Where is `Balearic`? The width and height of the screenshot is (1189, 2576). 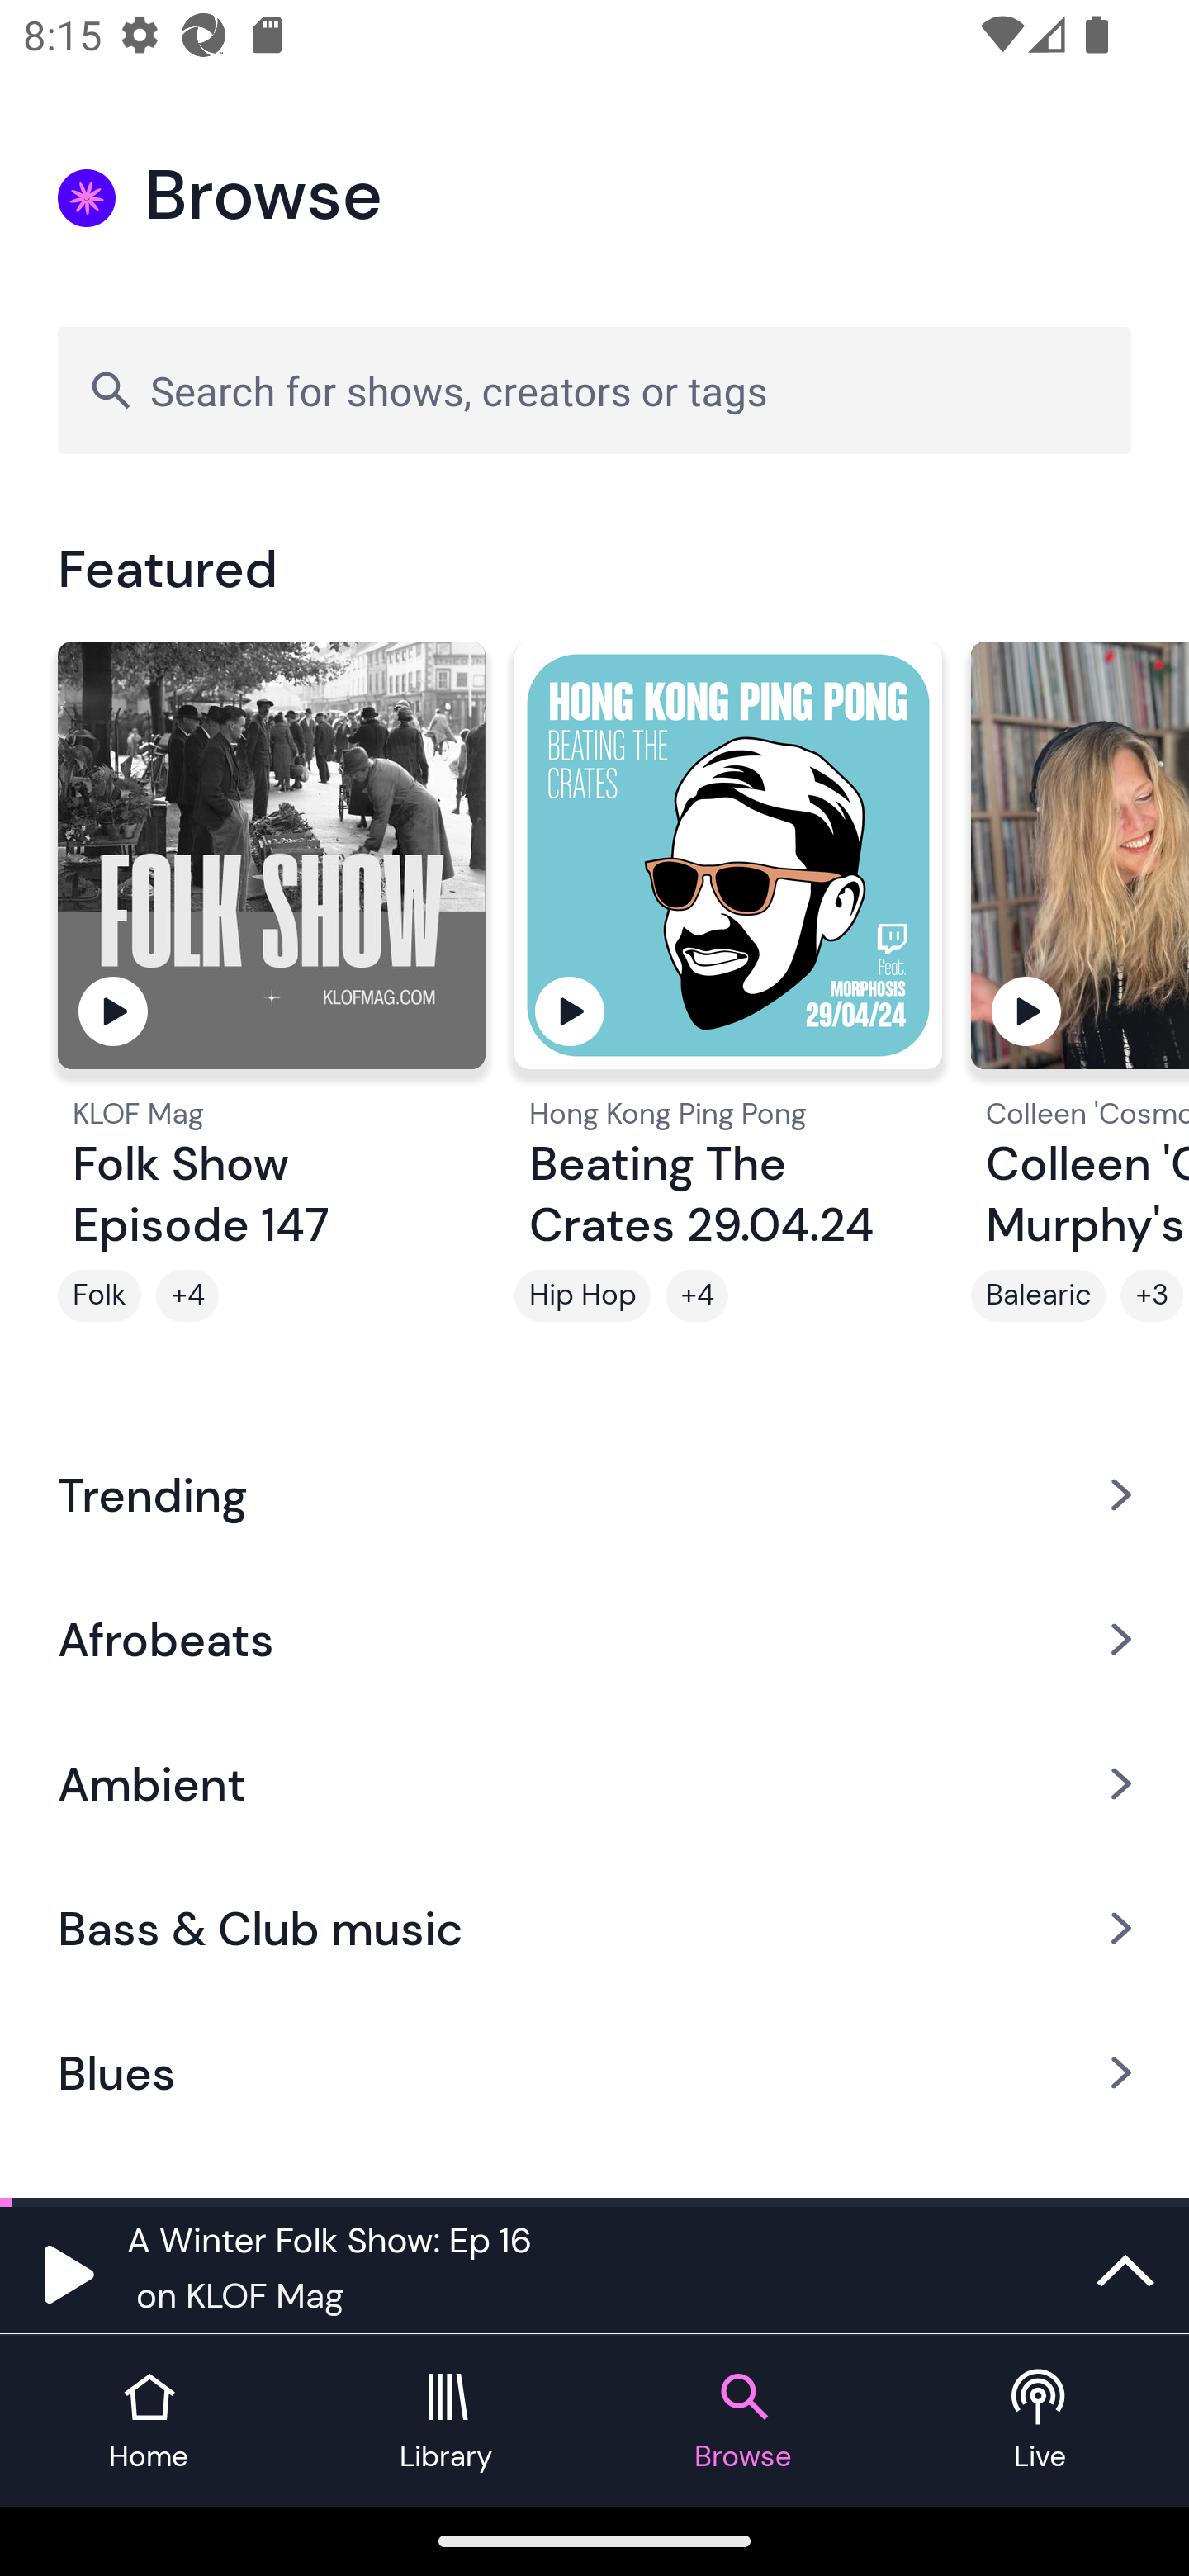
Balearic is located at coordinates (1039, 1295).